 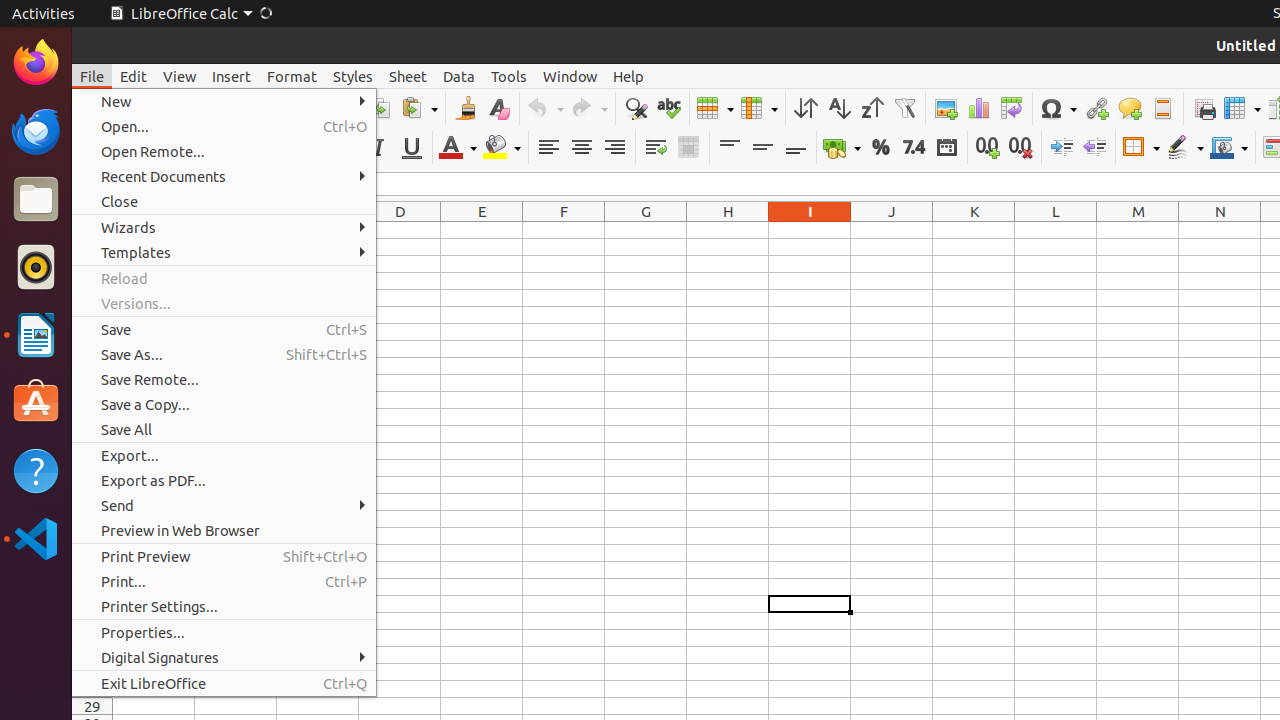 I want to click on Symbol, so click(x=1058, y=108).